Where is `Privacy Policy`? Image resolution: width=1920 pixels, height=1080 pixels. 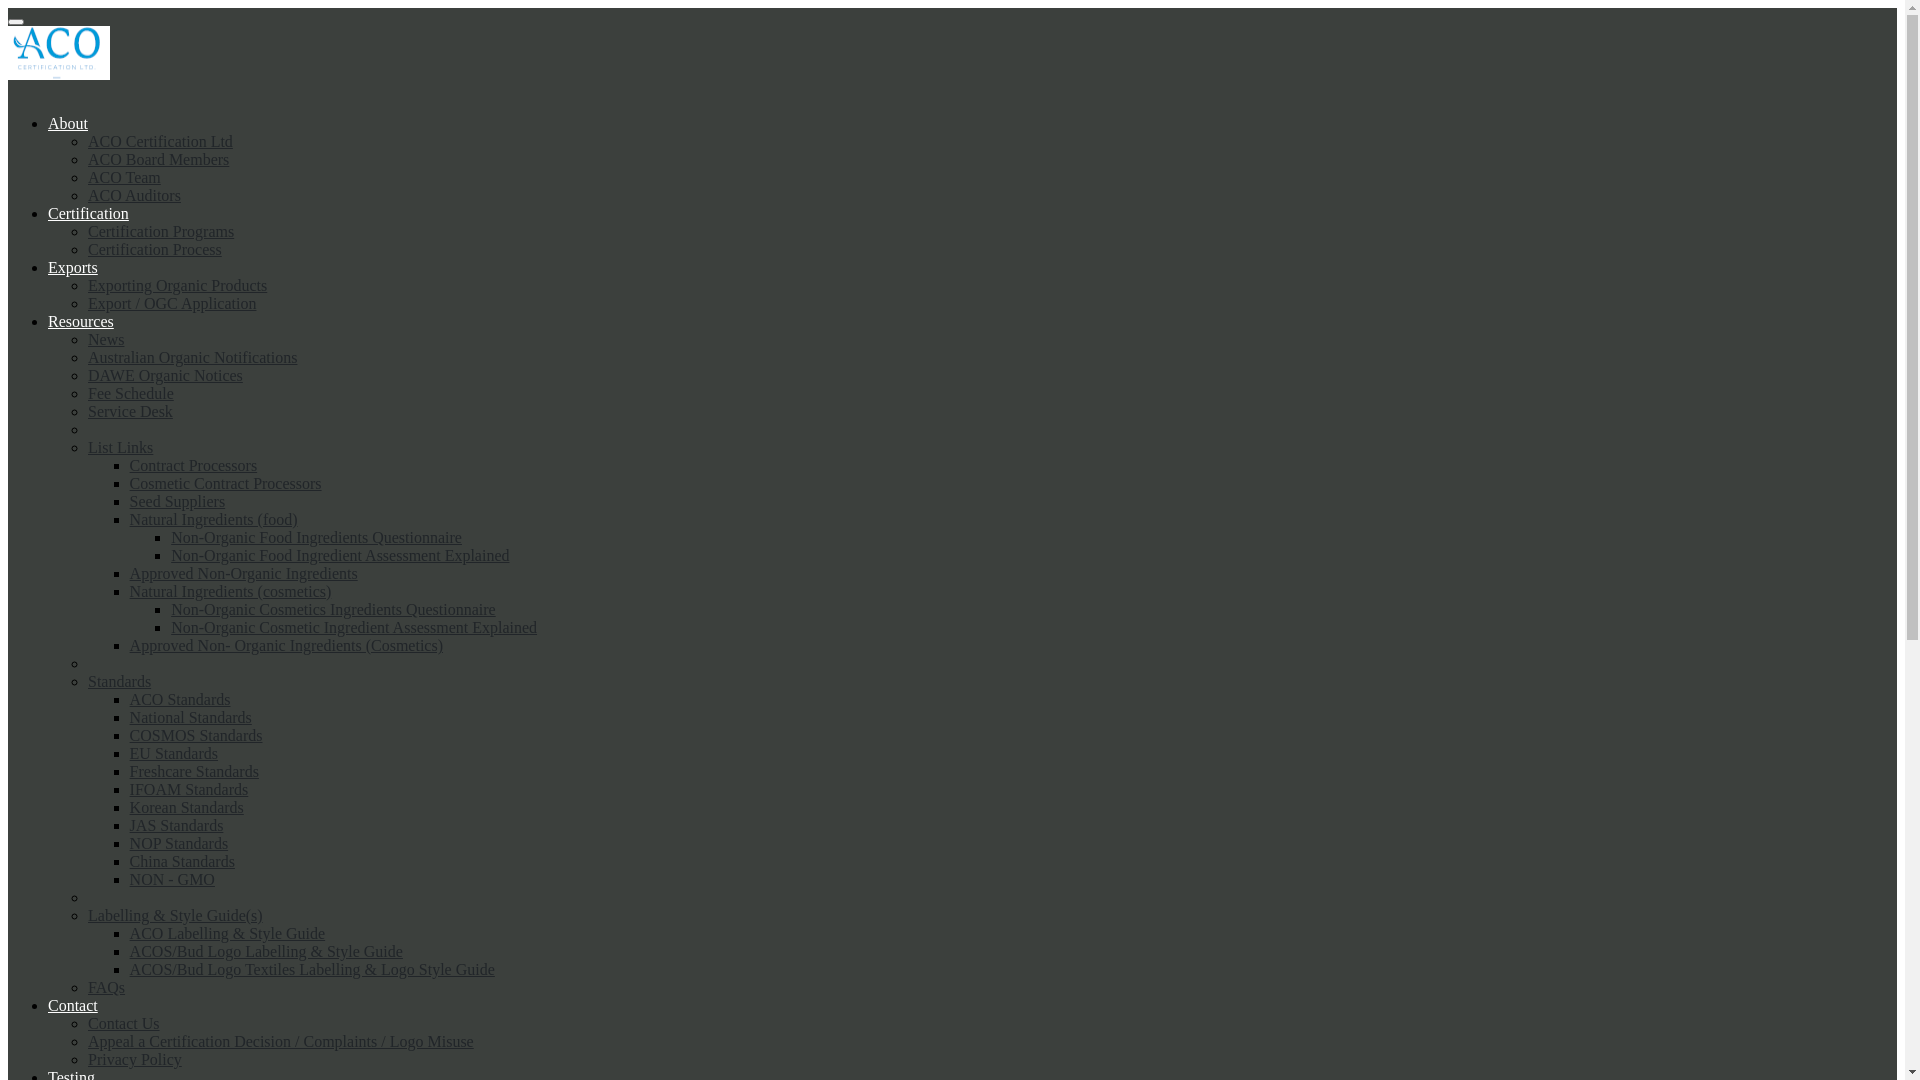 Privacy Policy is located at coordinates (135, 1060).